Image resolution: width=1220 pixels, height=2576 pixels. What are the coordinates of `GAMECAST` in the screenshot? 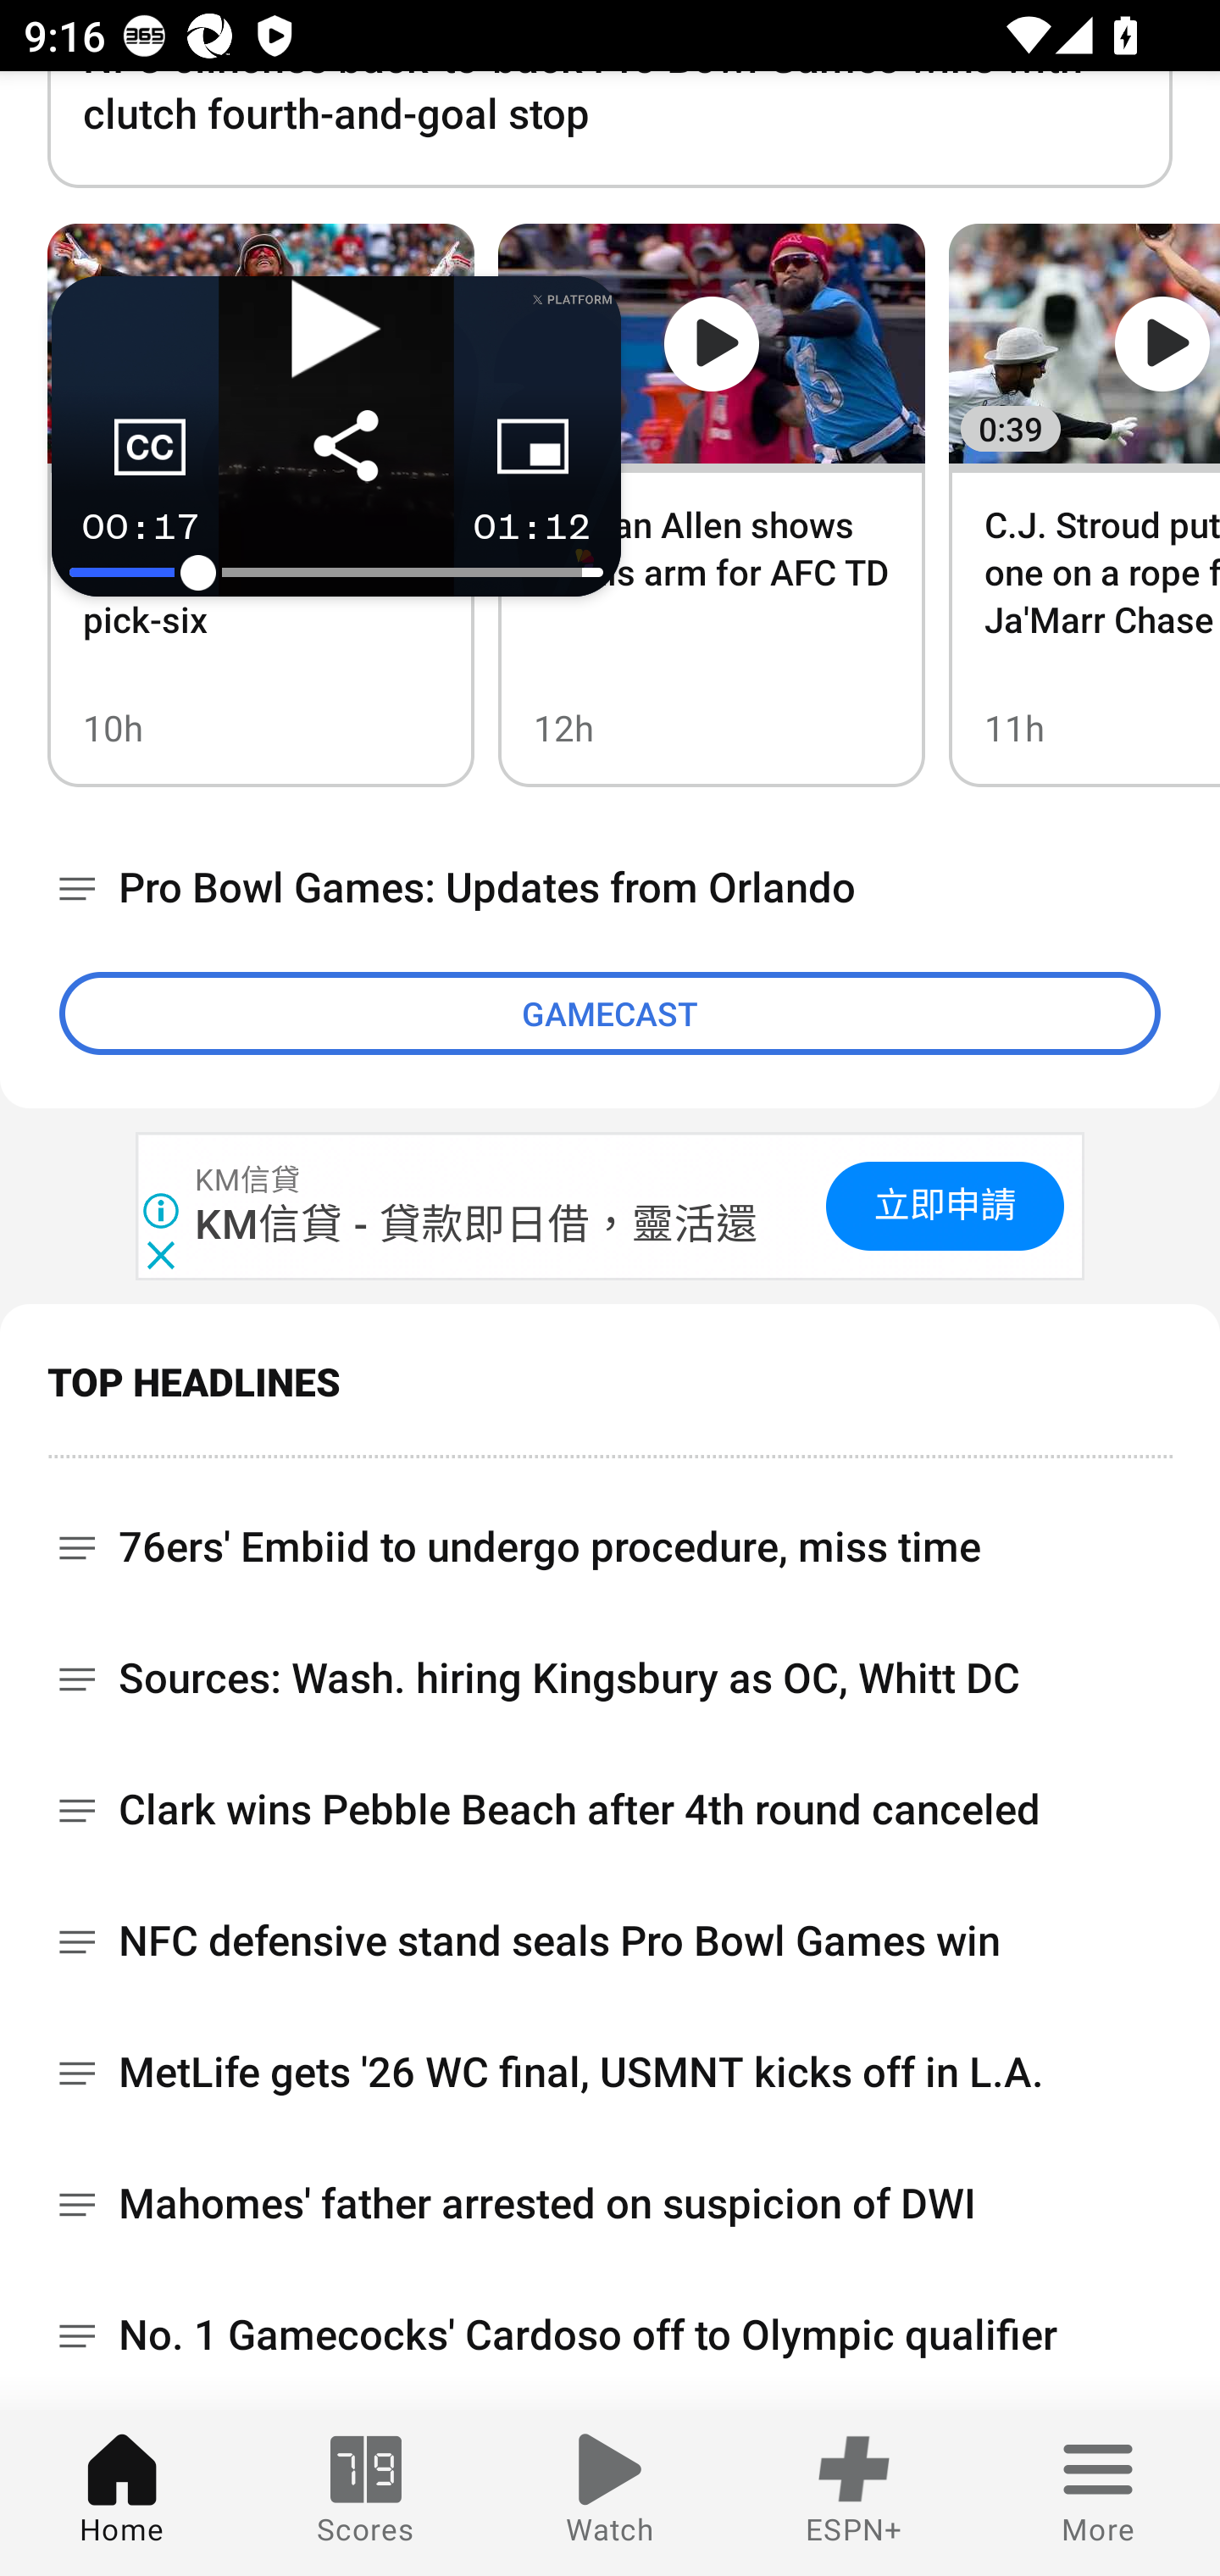 It's located at (610, 1013).